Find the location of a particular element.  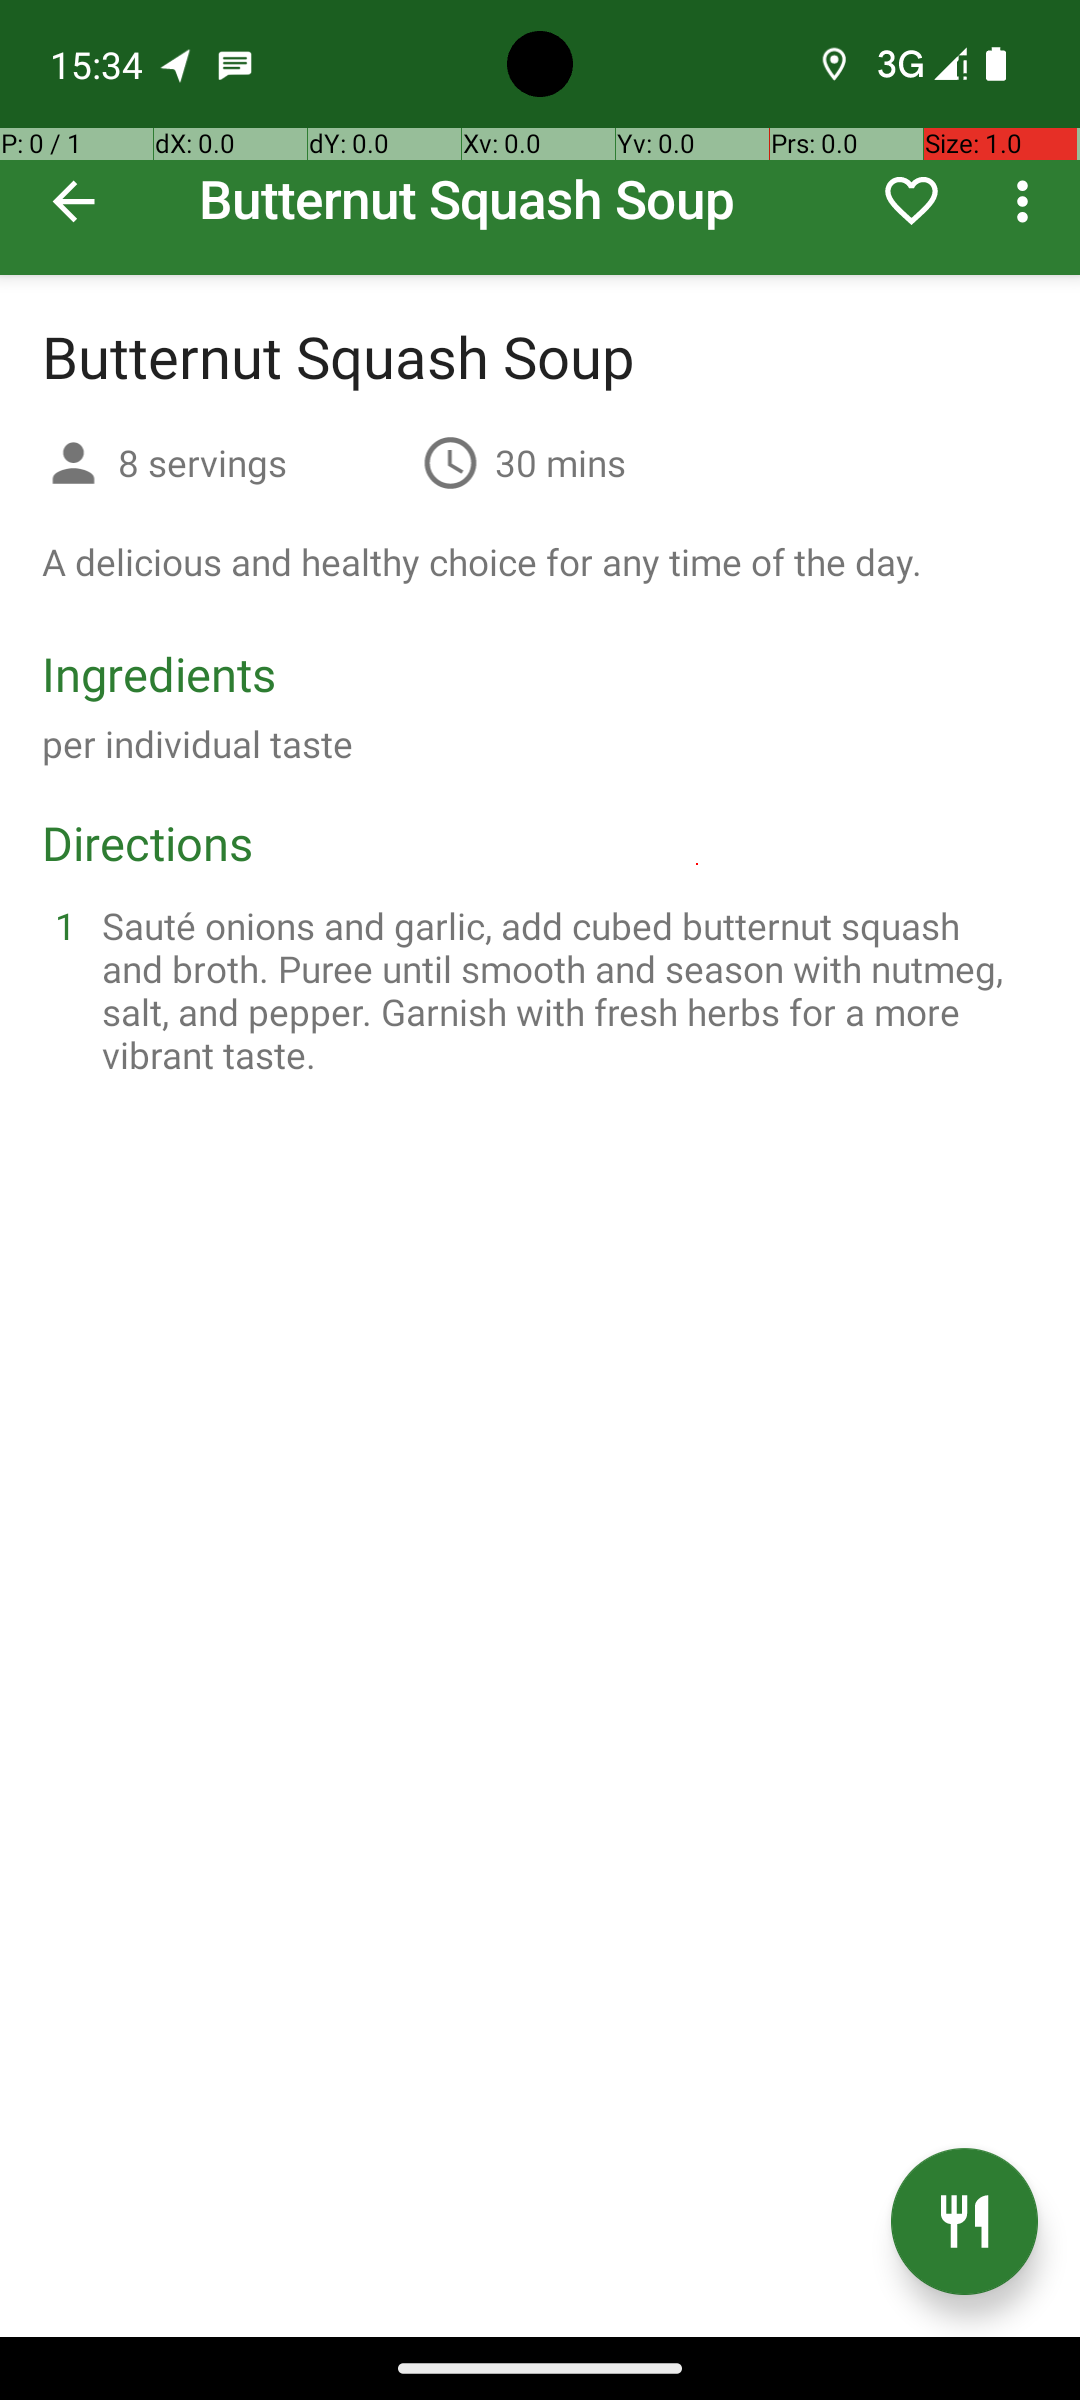

per individual taste is located at coordinates (198, 744).